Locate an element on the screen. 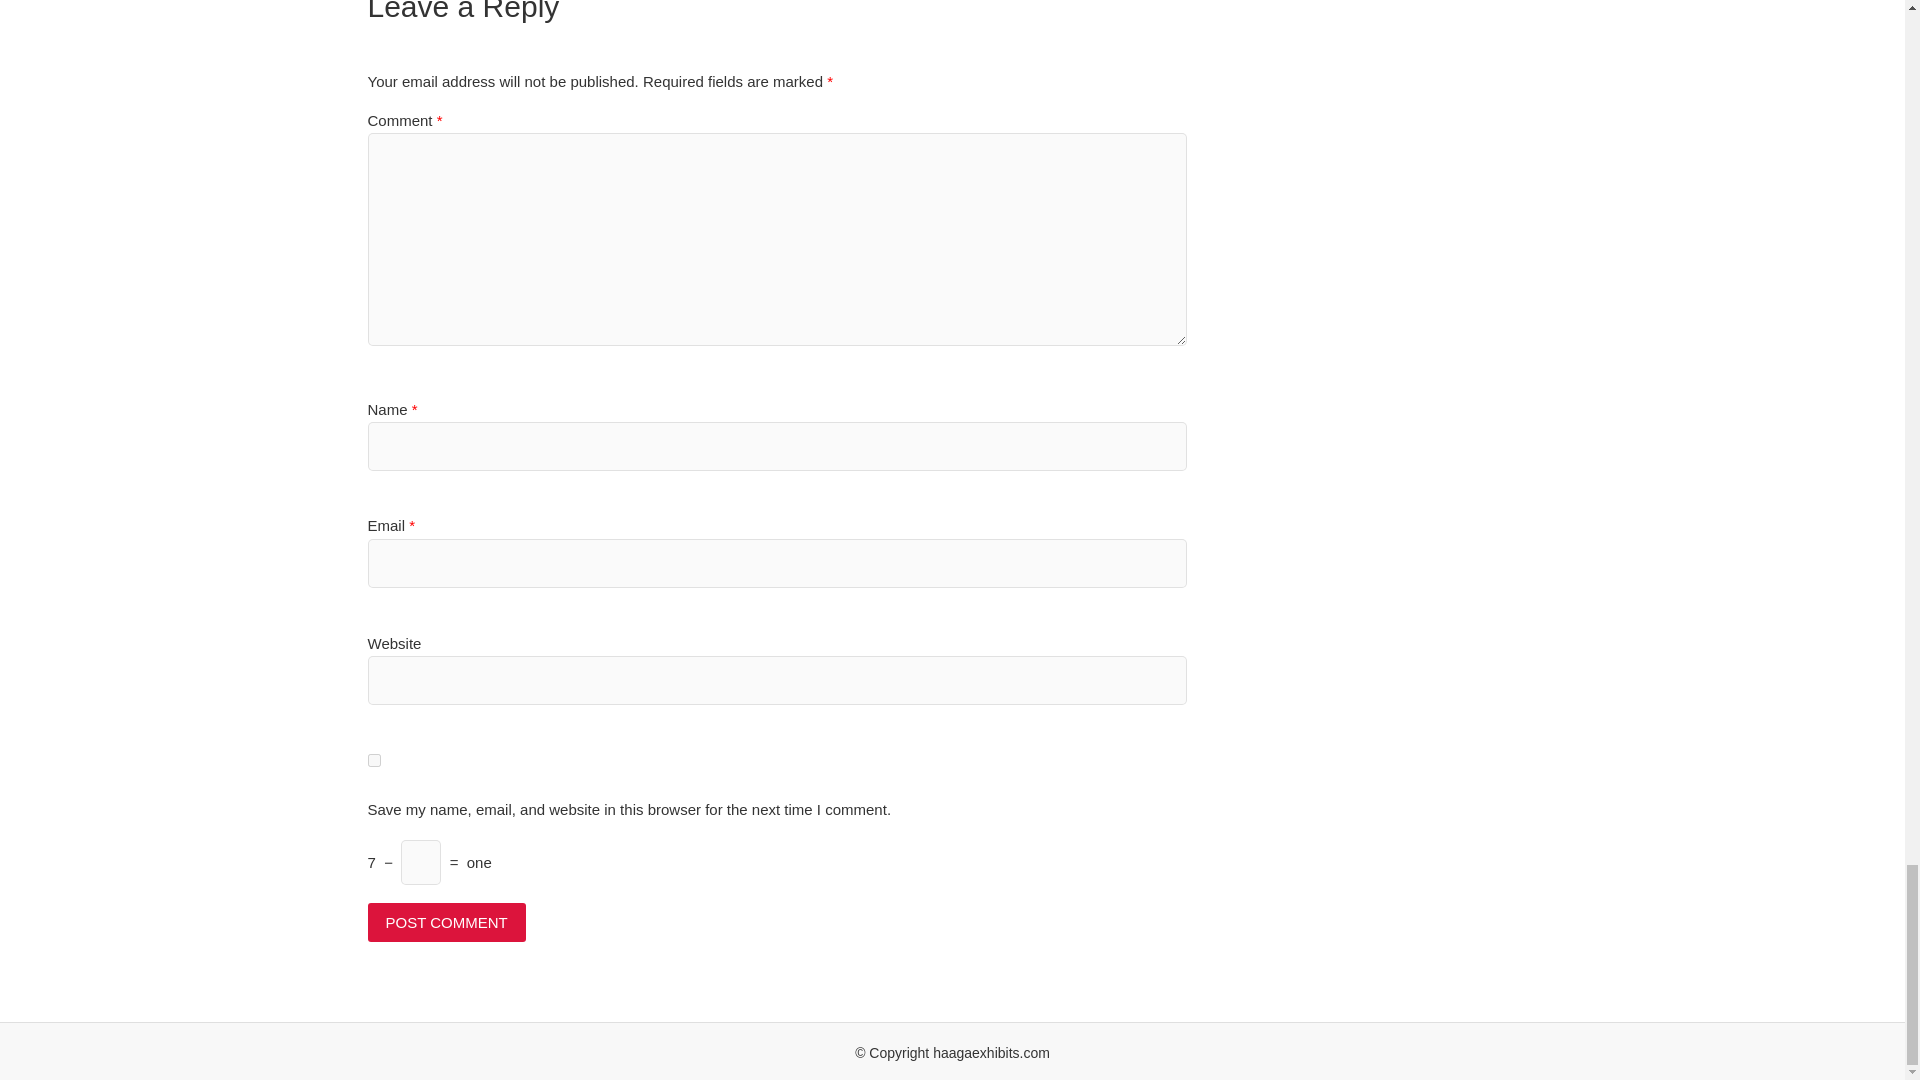 The width and height of the screenshot is (1920, 1080). yes is located at coordinates (374, 760).